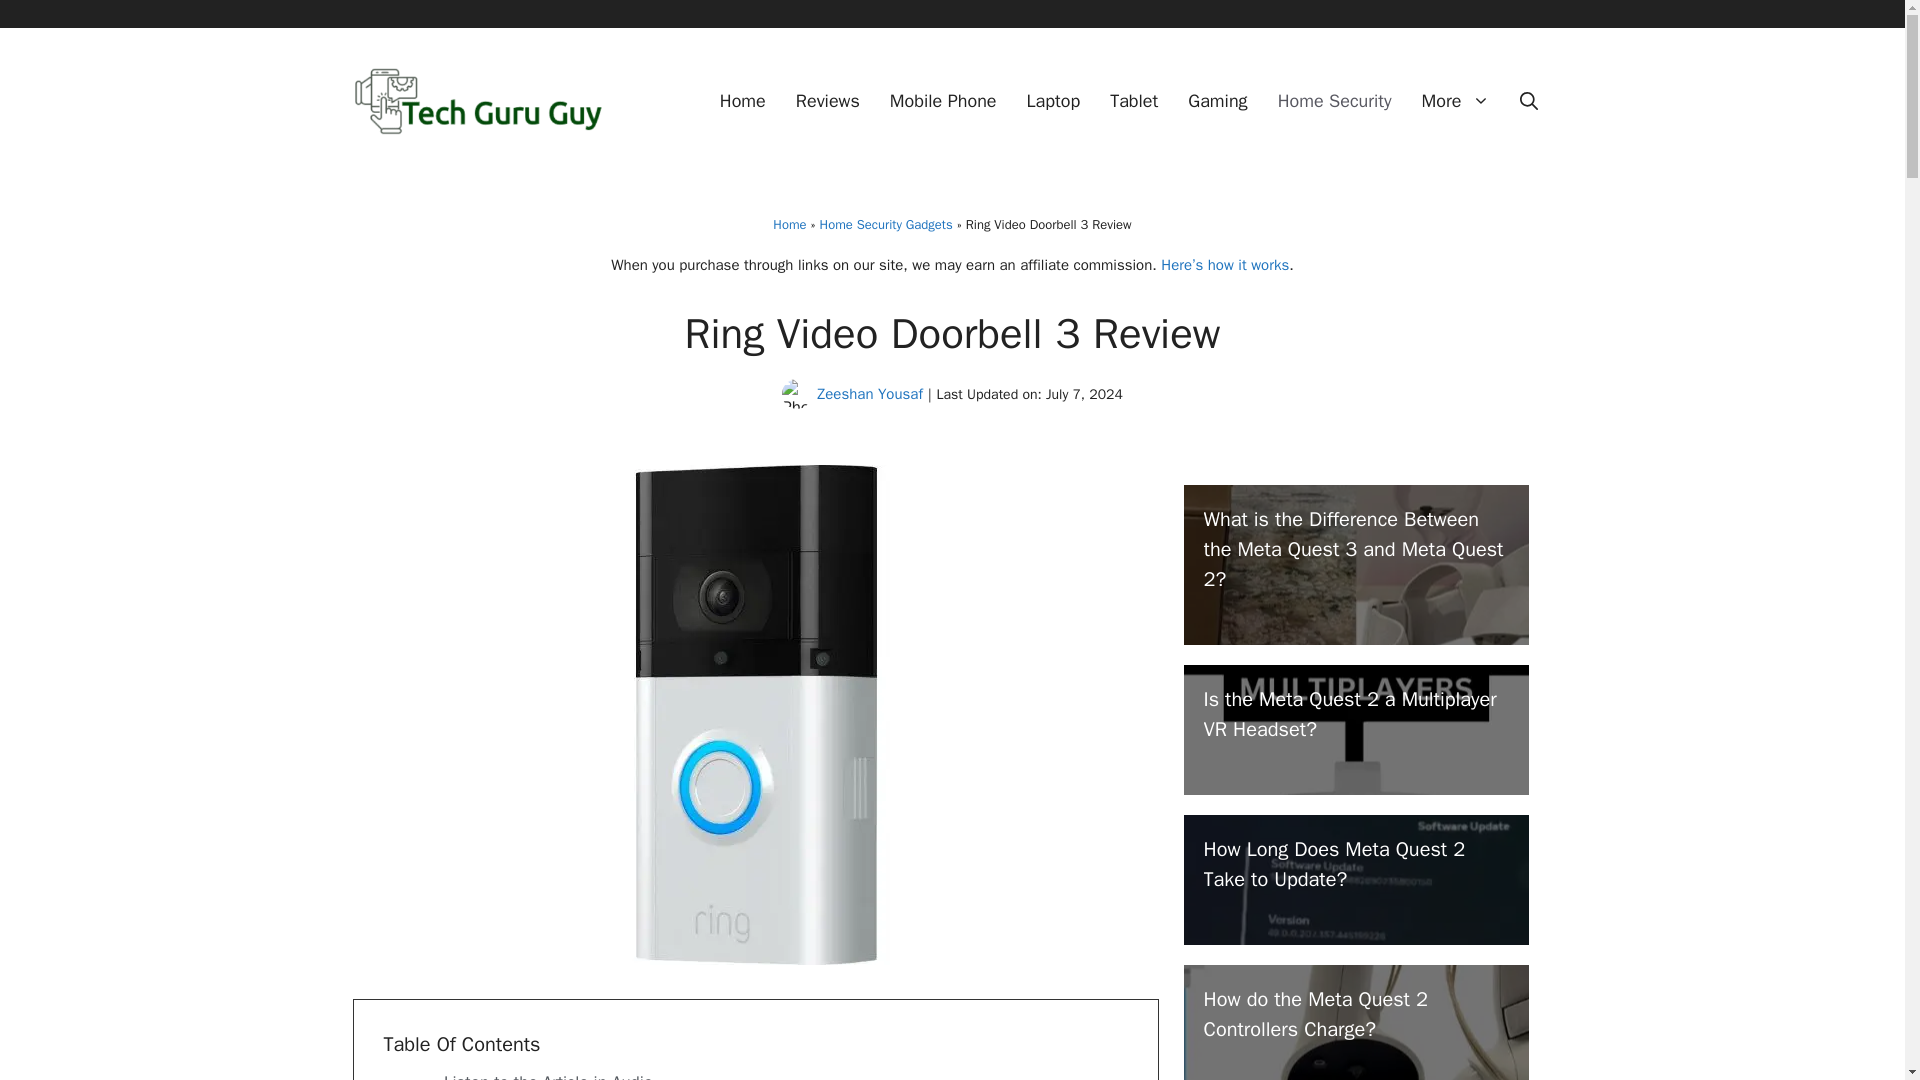 The height and width of the screenshot is (1080, 1920). Describe the element at coordinates (870, 393) in the screenshot. I see `Zeeshan Yousaf` at that location.